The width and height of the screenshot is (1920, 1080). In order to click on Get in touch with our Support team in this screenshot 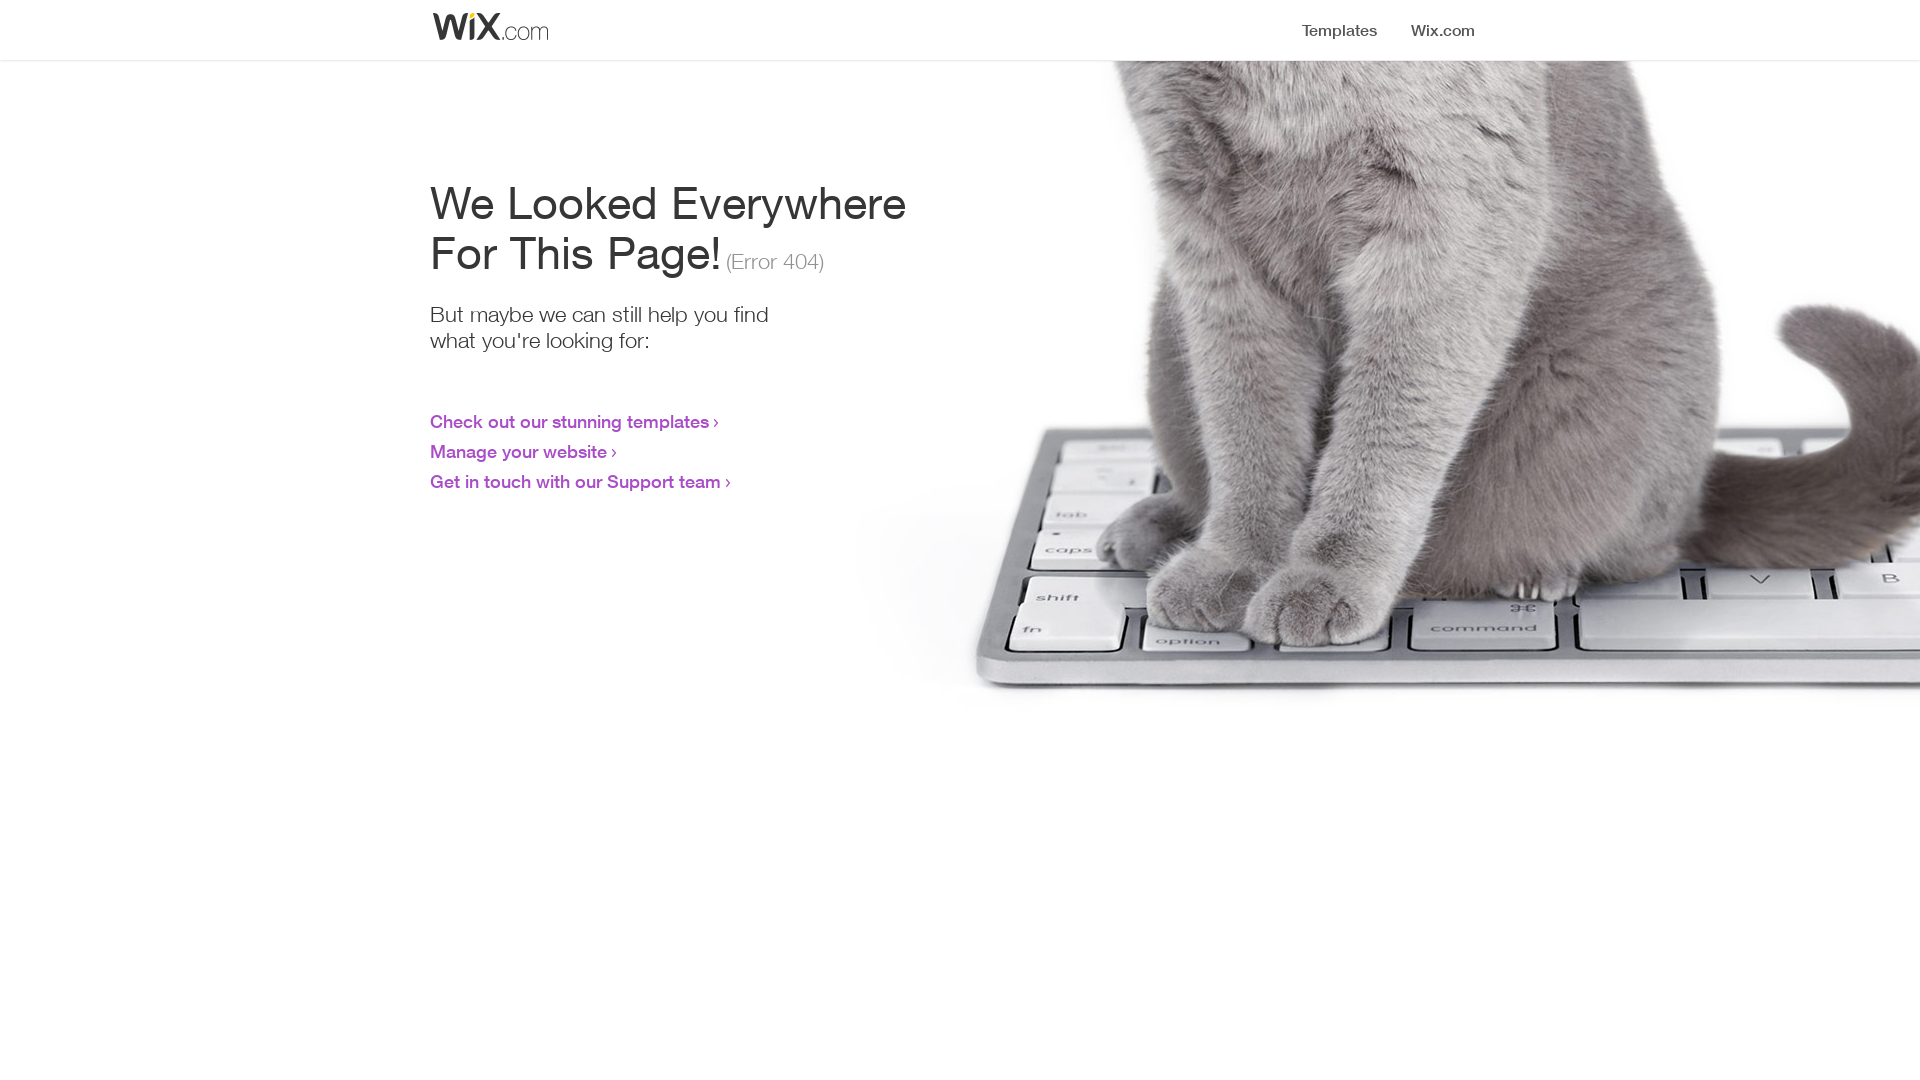, I will do `click(576, 481)`.